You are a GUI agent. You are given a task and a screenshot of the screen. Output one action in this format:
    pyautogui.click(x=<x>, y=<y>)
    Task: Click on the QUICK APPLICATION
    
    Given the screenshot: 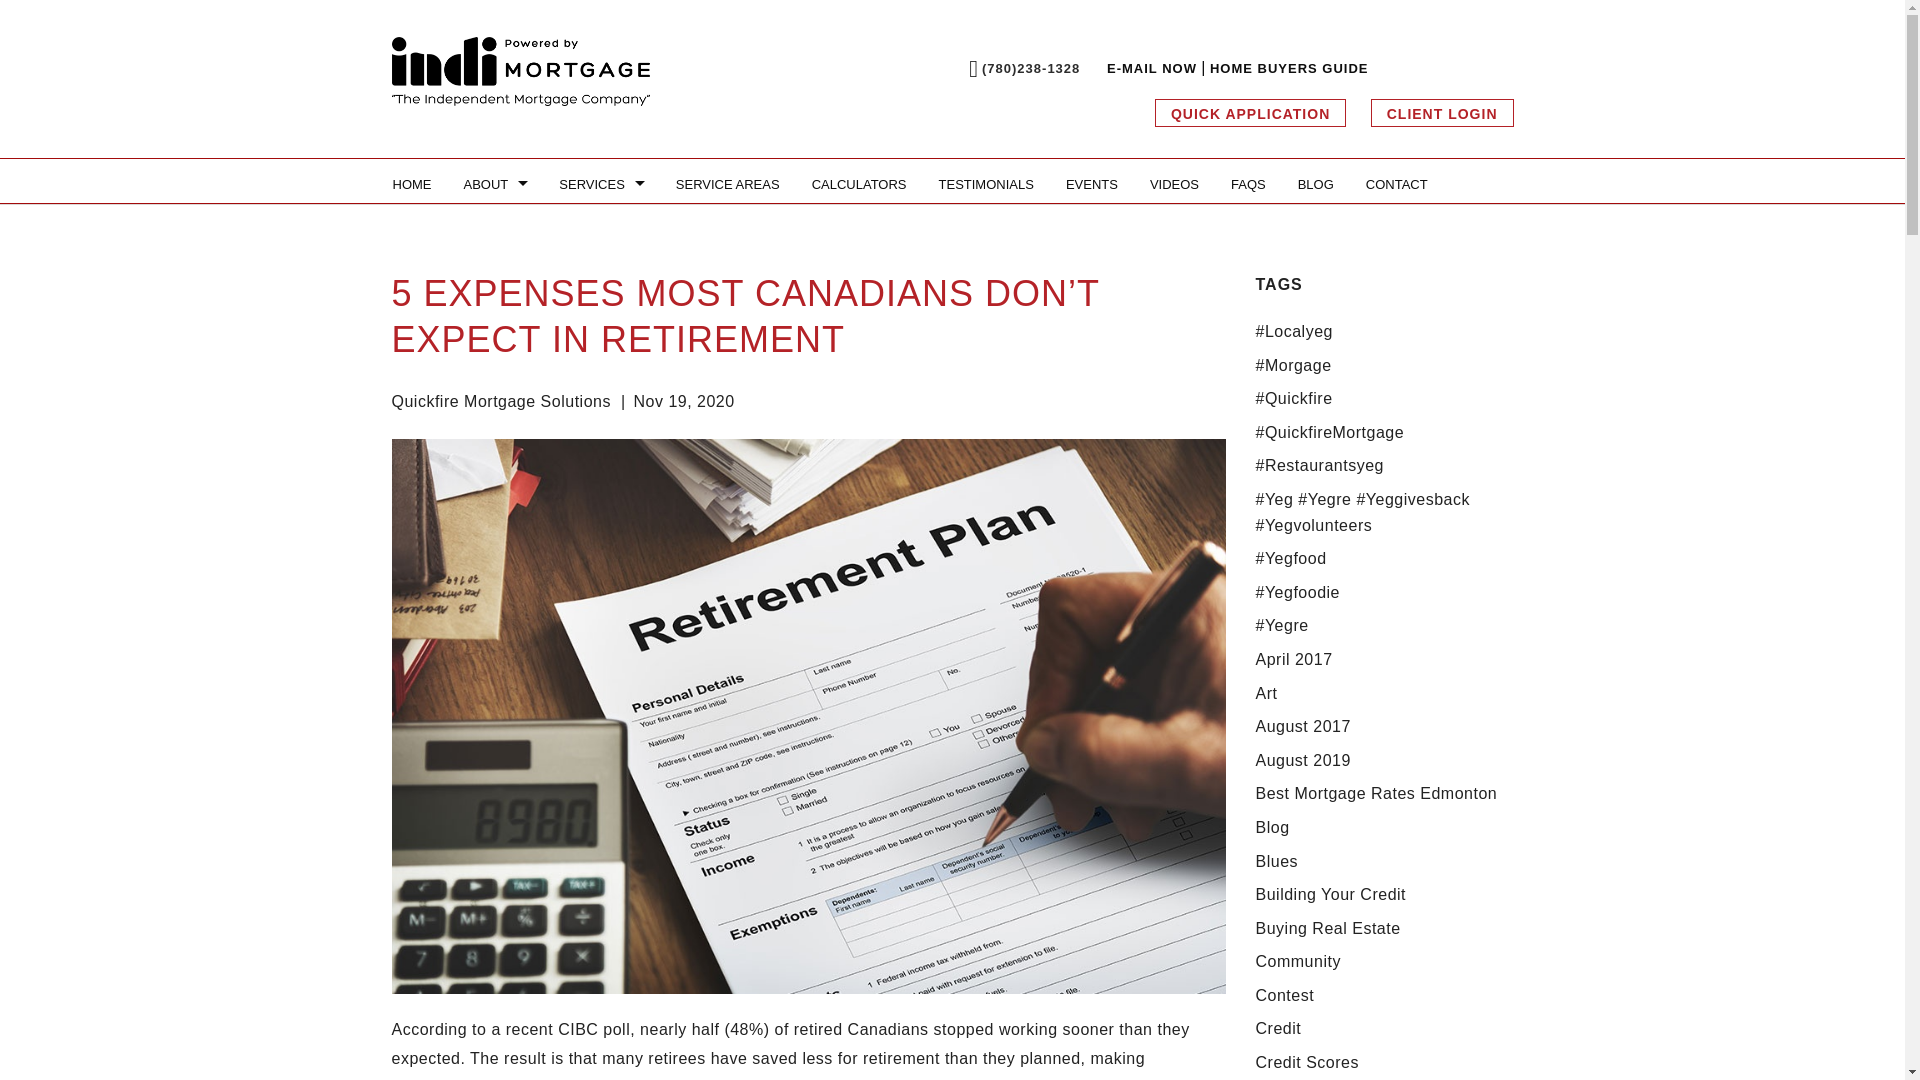 What is the action you would take?
    pyautogui.click(x=1250, y=113)
    